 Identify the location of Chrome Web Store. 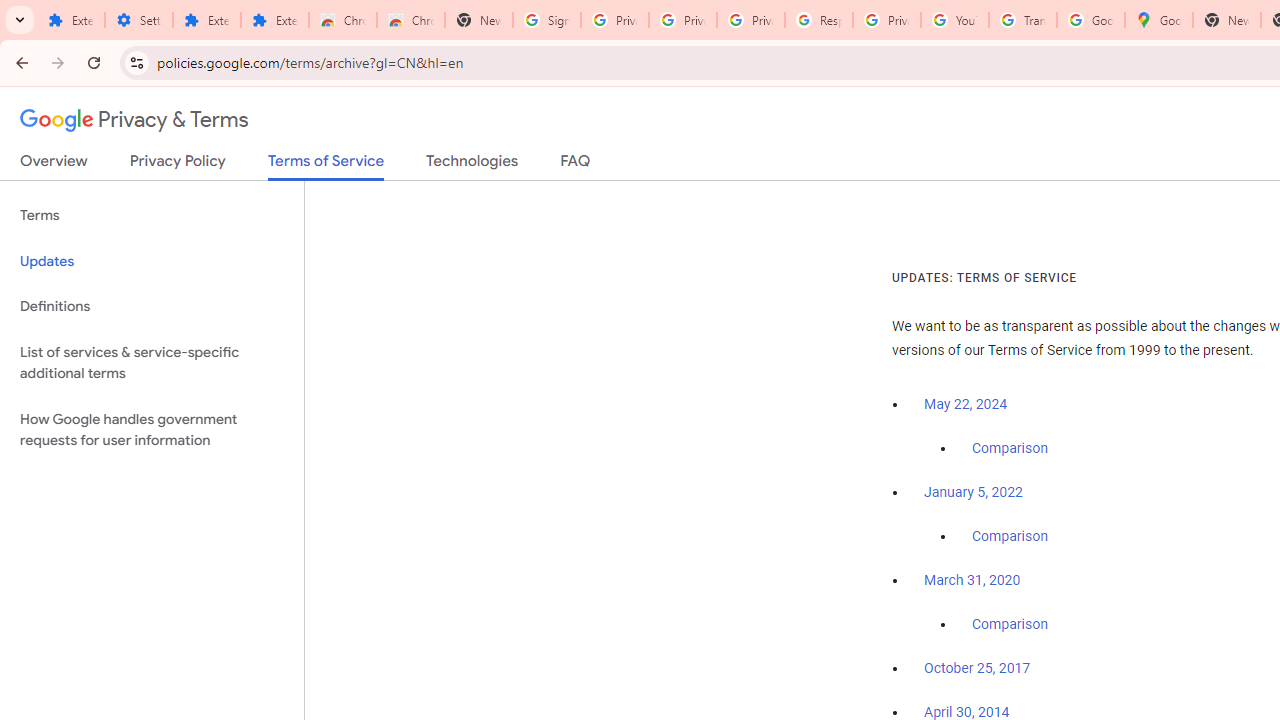
(342, 20).